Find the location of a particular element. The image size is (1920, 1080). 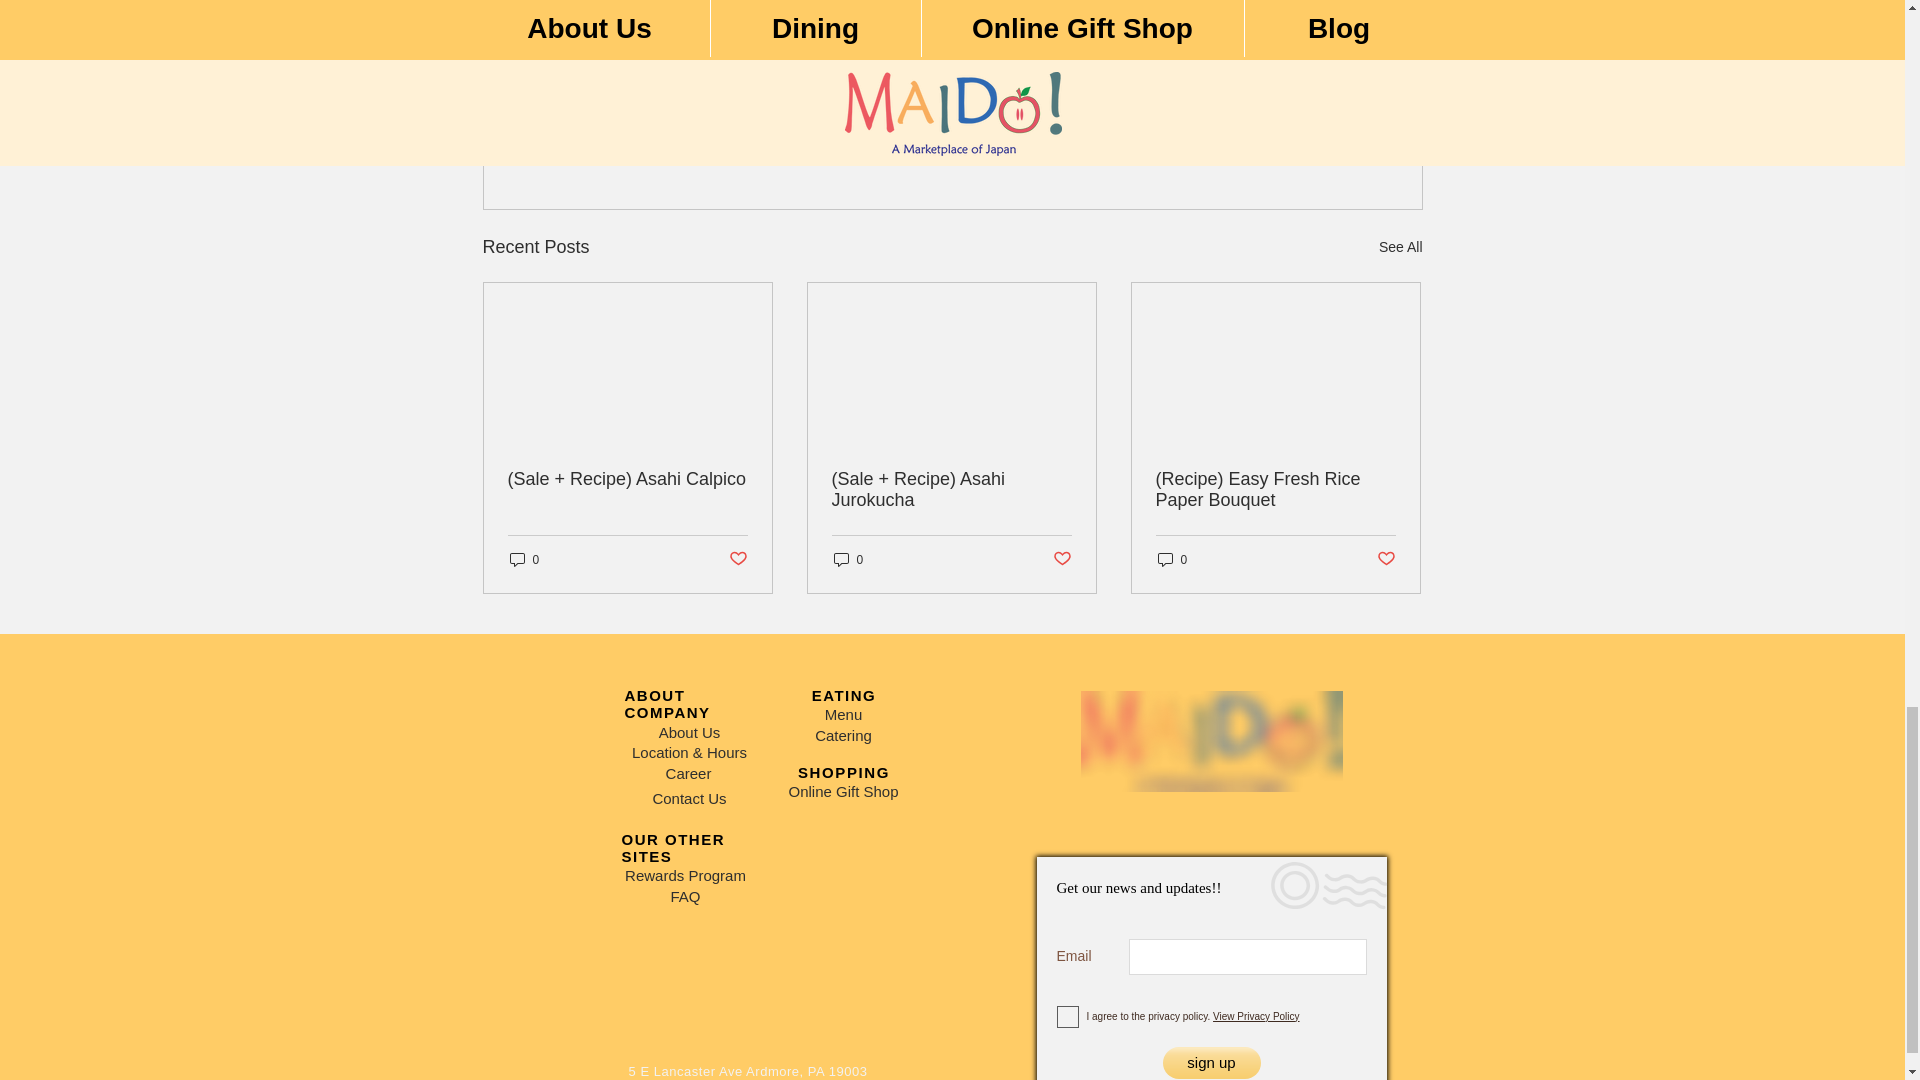

0 is located at coordinates (1400, 248).